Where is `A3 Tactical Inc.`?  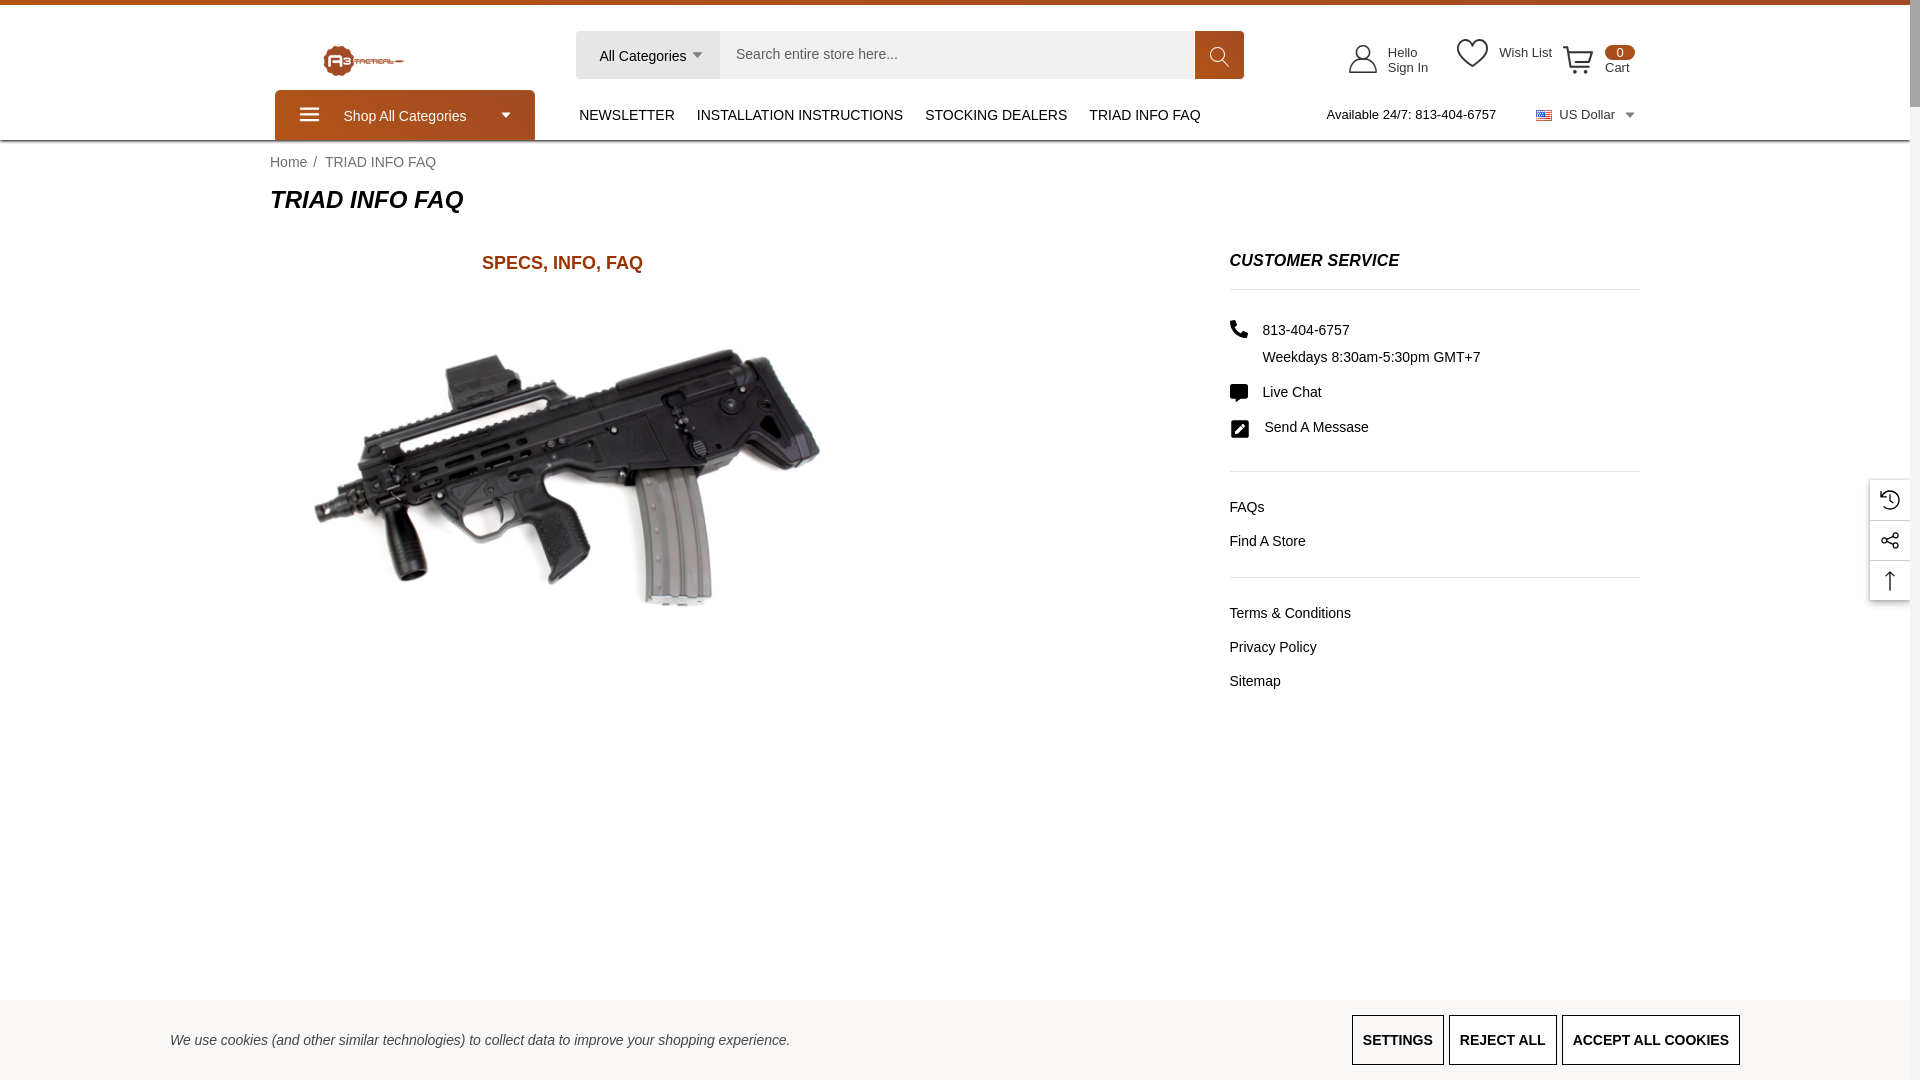
A3 Tactical Inc. is located at coordinates (1382, 58).